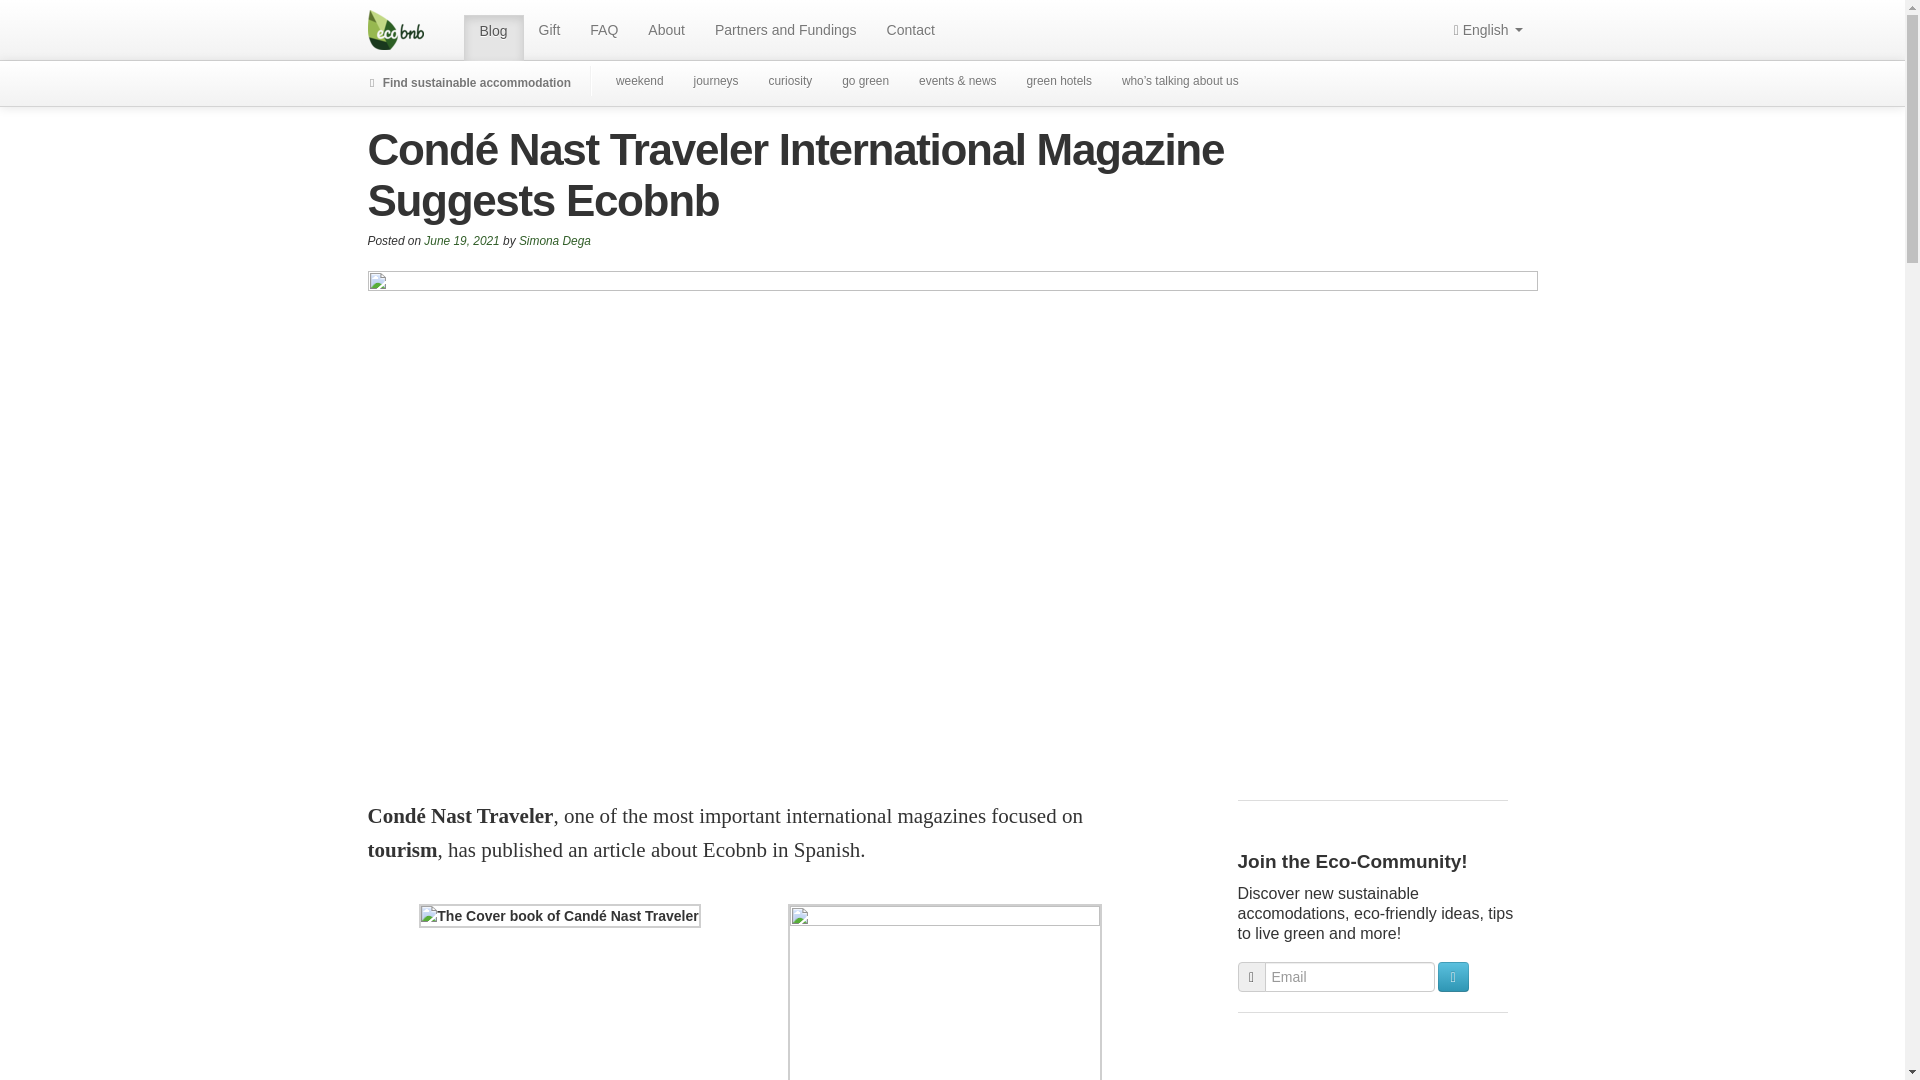 The height and width of the screenshot is (1080, 1920). What do you see at coordinates (550, 30) in the screenshot?
I see `Gift` at bounding box center [550, 30].